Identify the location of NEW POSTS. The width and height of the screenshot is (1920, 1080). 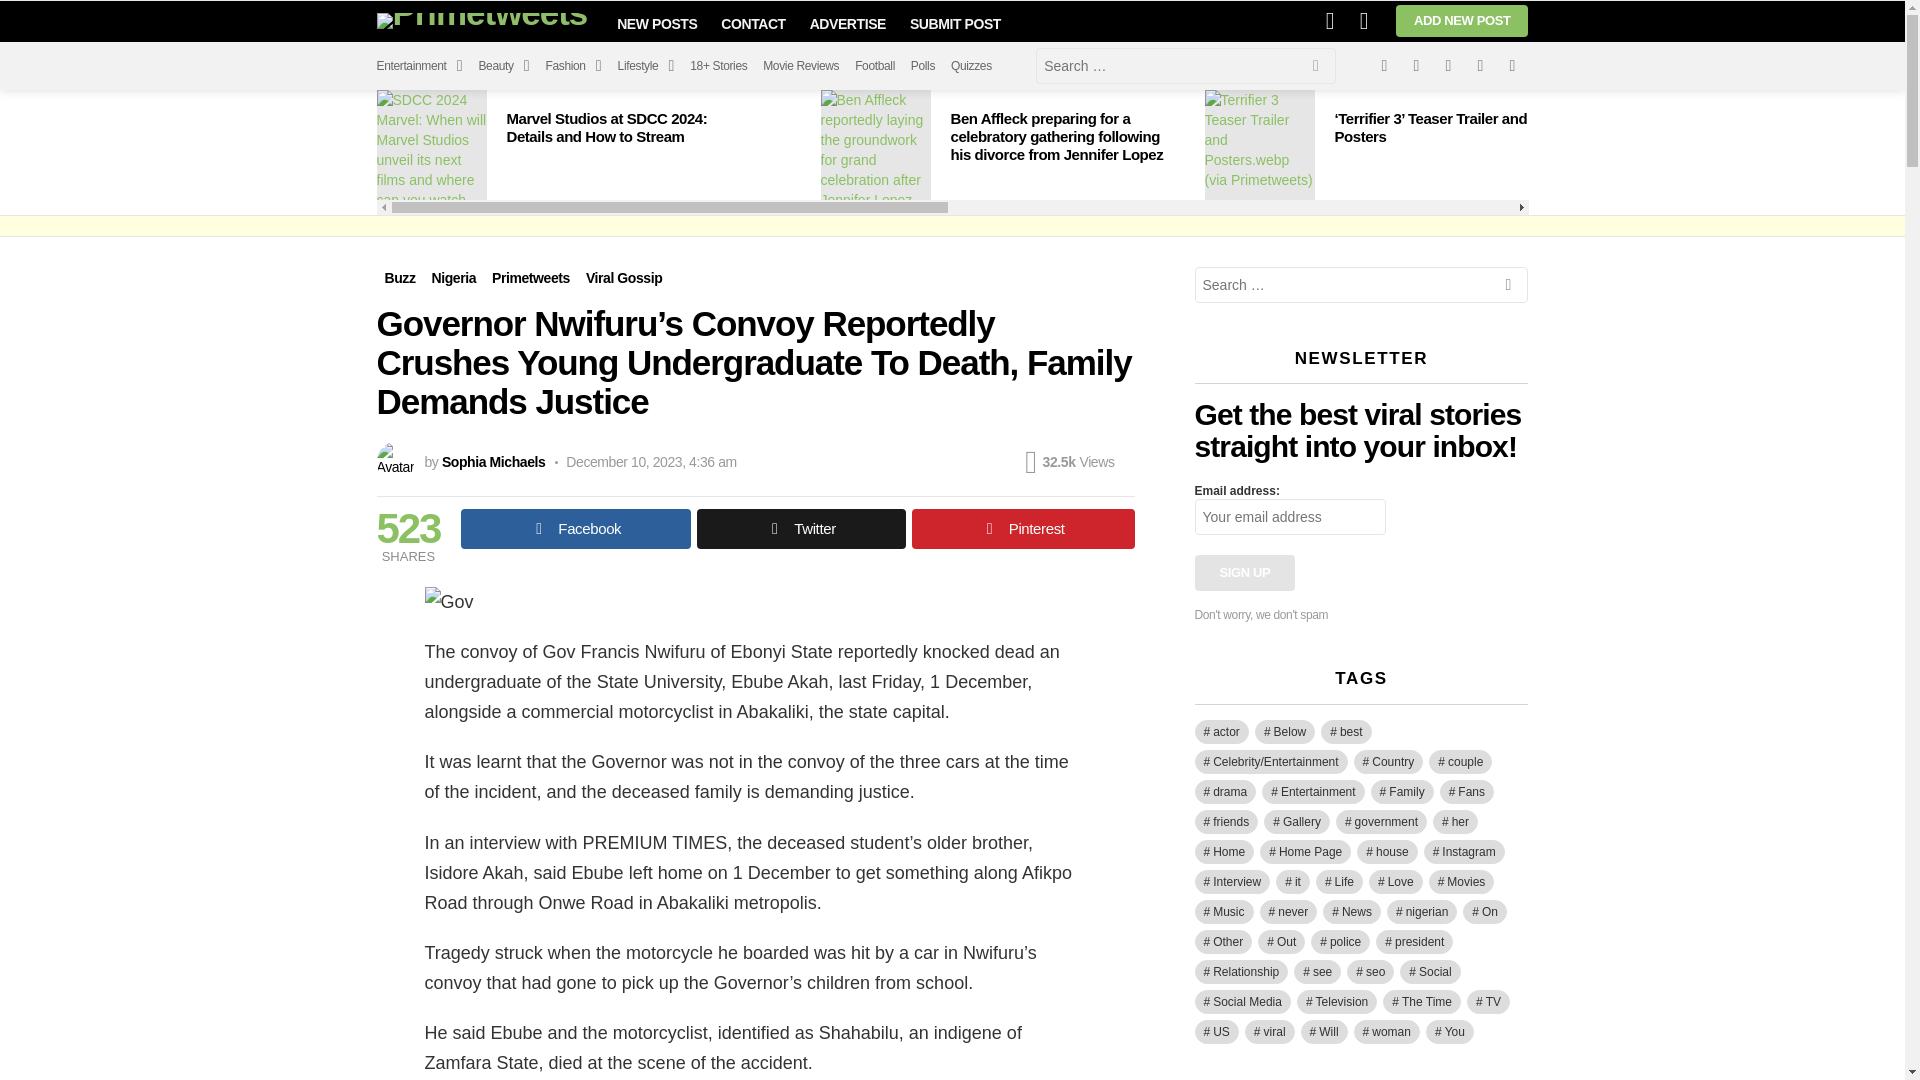
(656, 22).